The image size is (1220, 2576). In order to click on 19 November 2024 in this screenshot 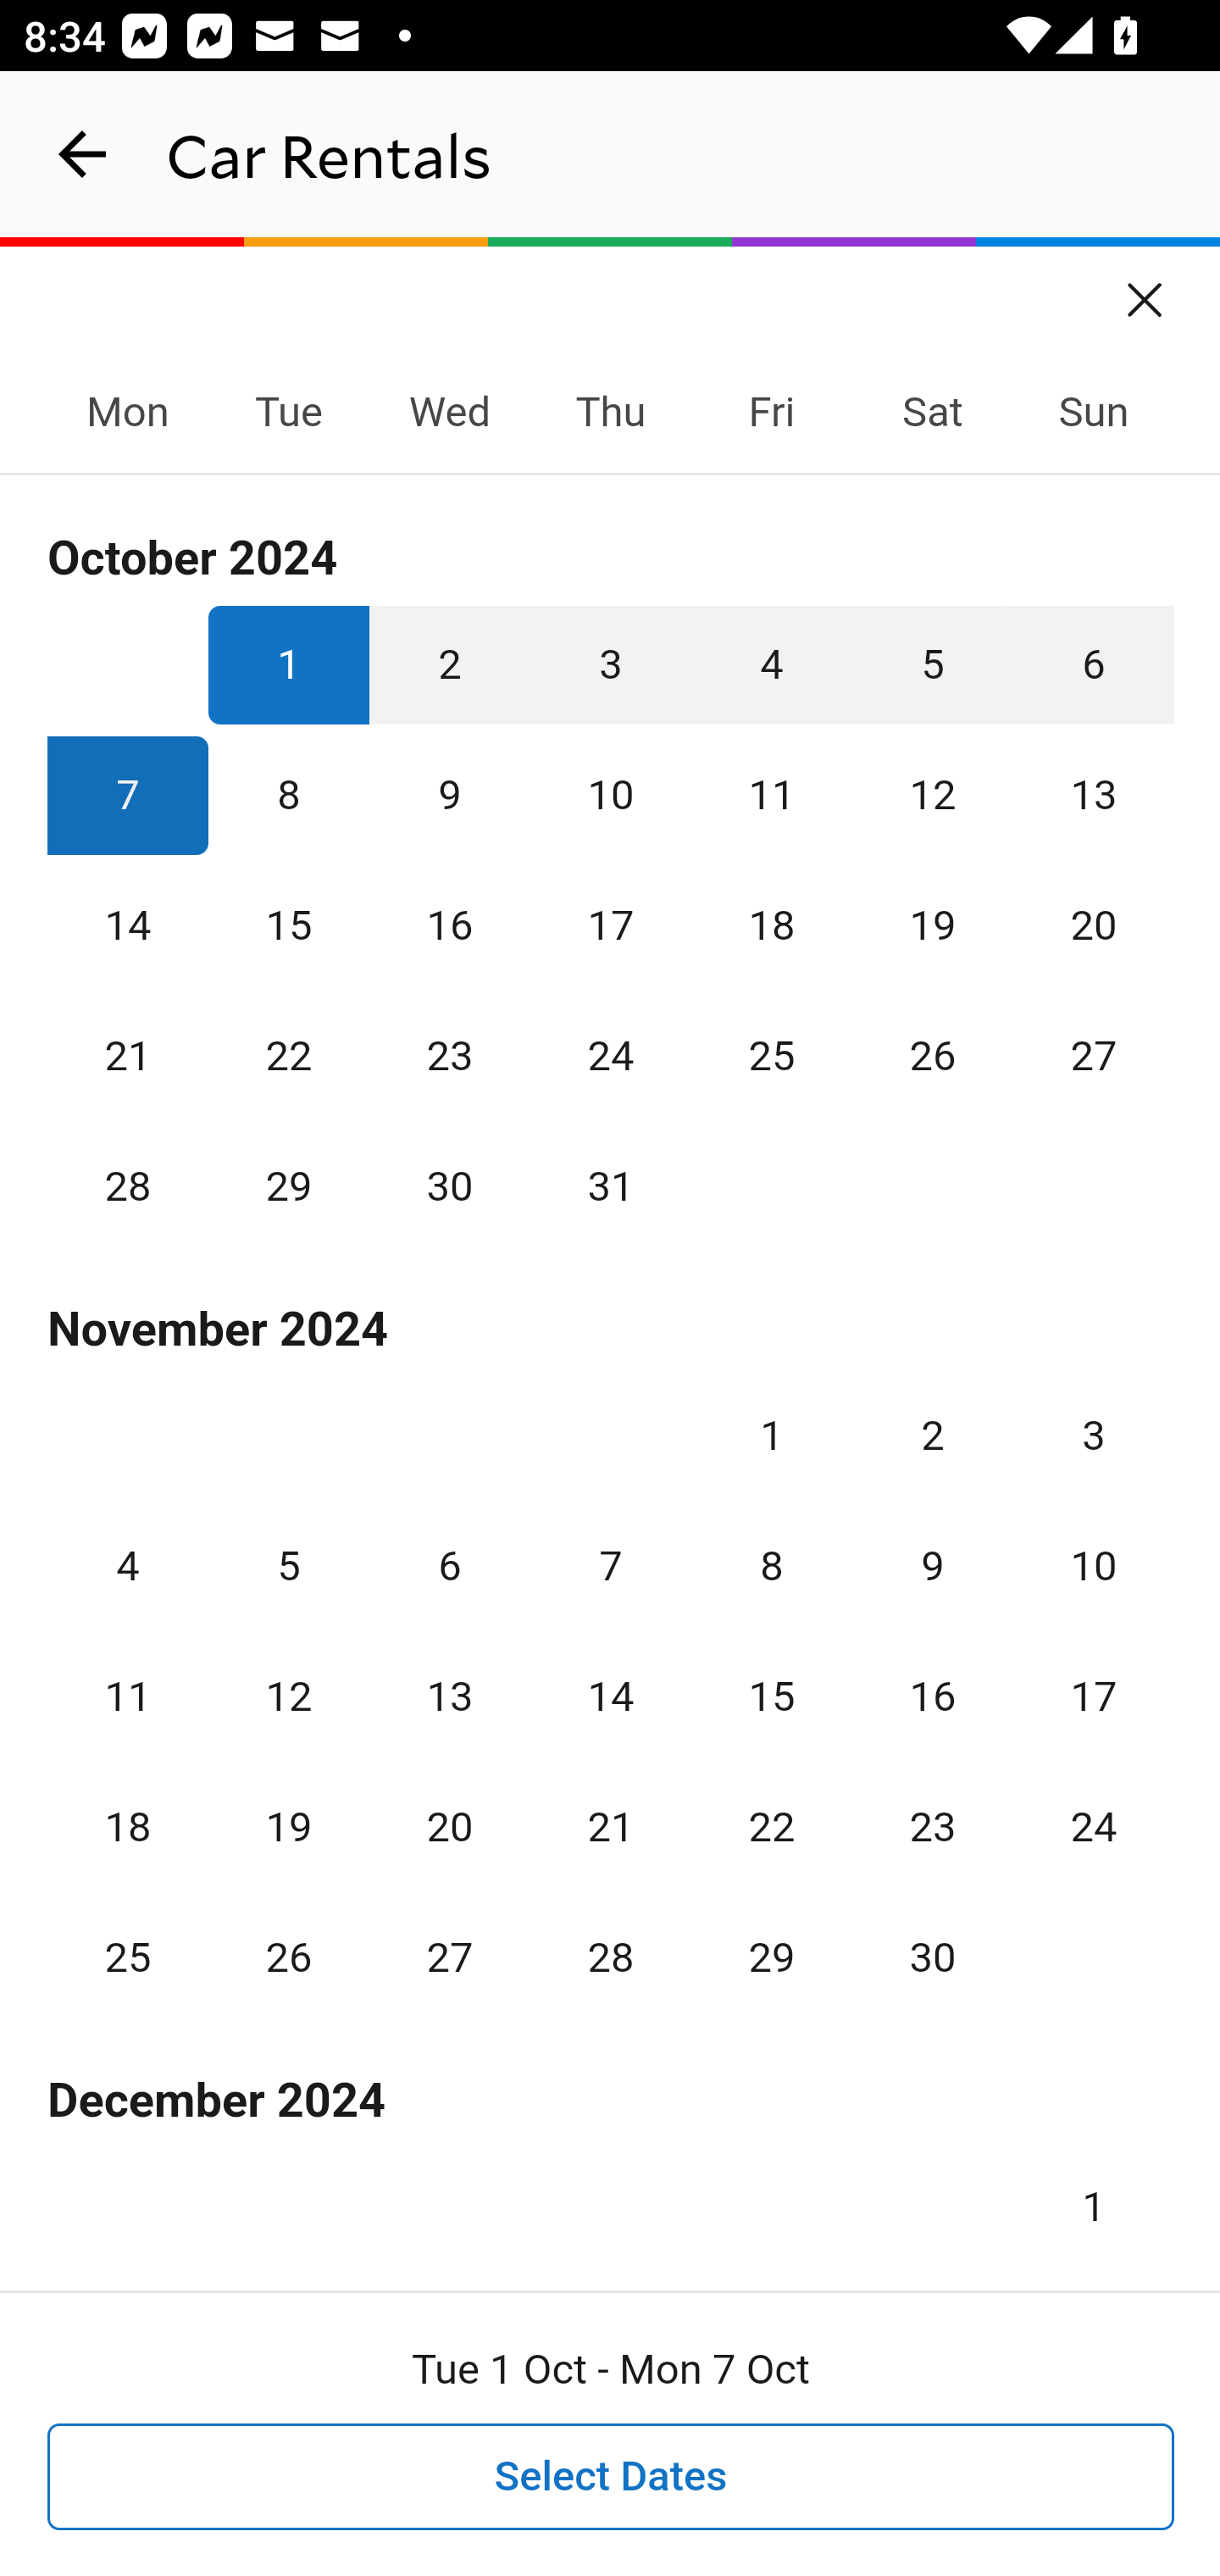, I will do `click(288, 1827)`.